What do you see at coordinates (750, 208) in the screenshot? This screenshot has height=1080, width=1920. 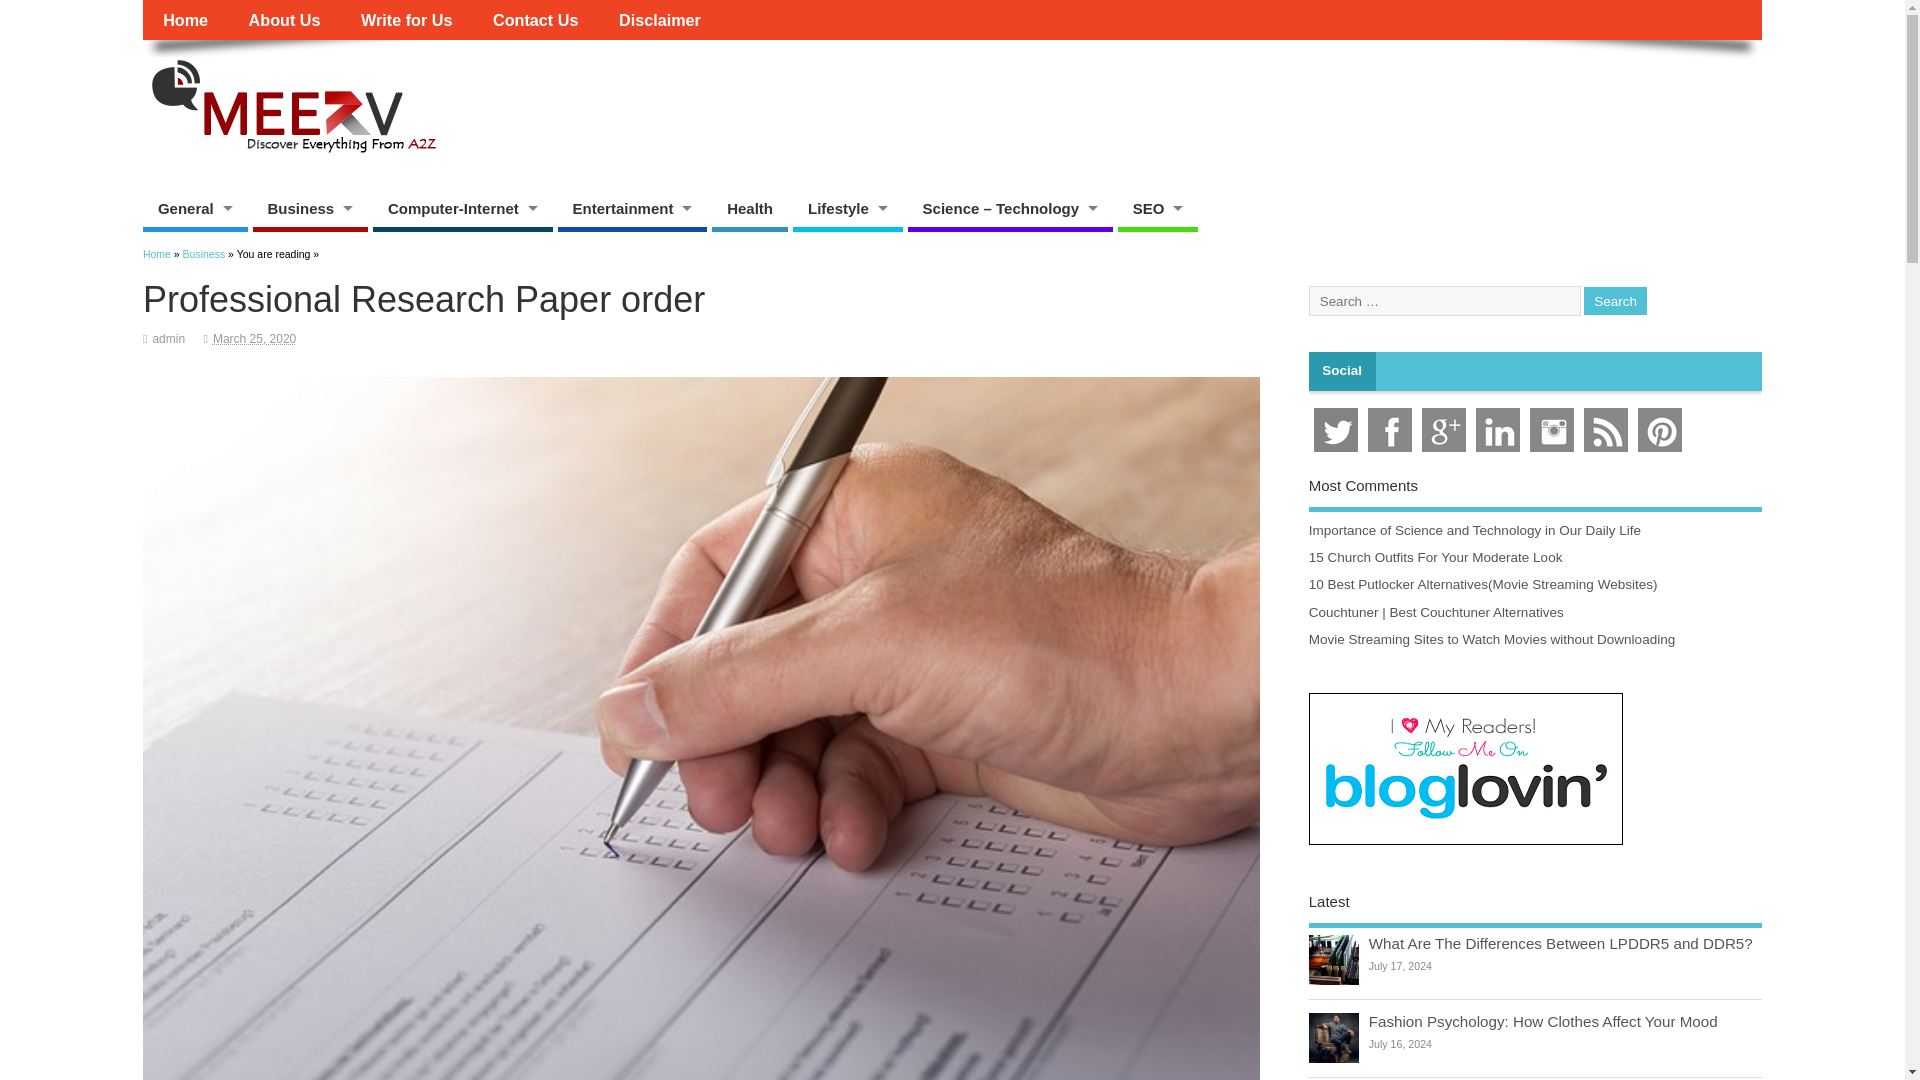 I see `Health` at bounding box center [750, 208].